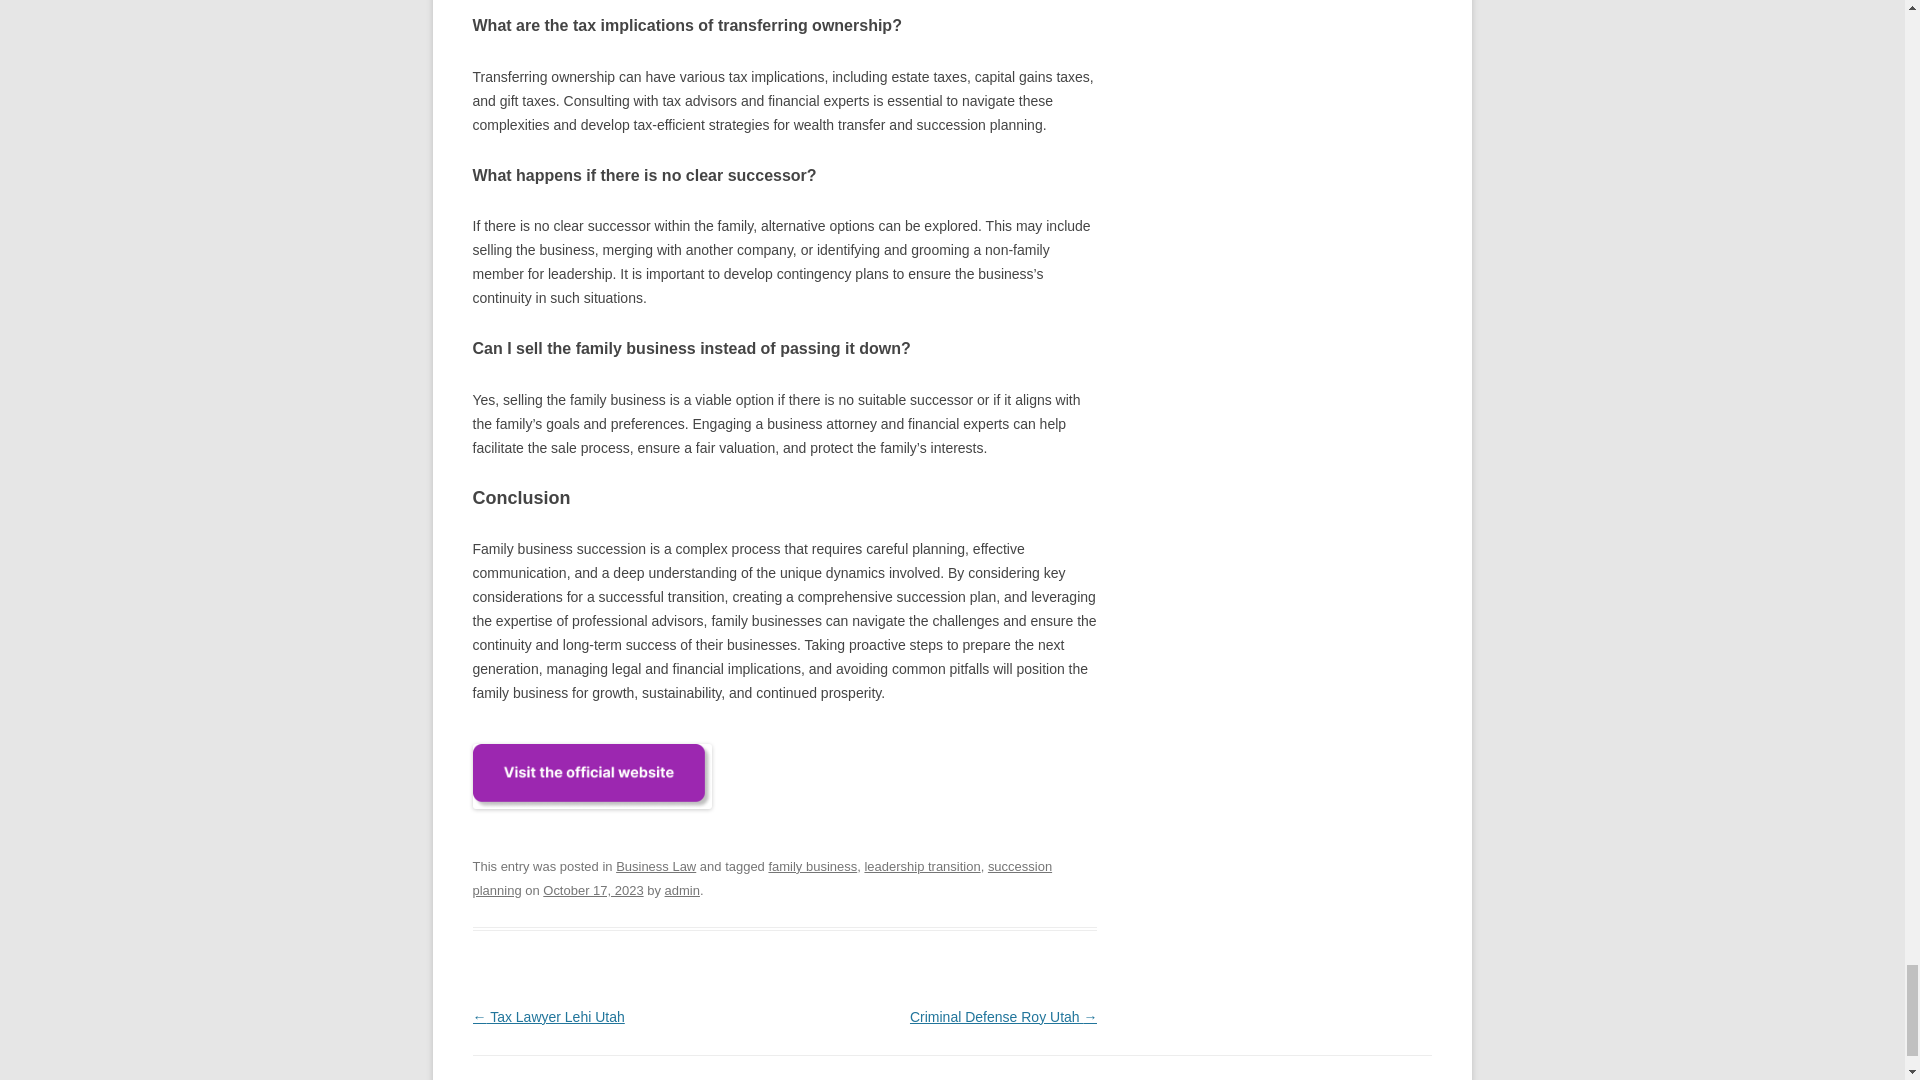  What do you see at coordinates (656, 866) in the screenshot?
I see `Business Law` at bounding box center [656, 866].